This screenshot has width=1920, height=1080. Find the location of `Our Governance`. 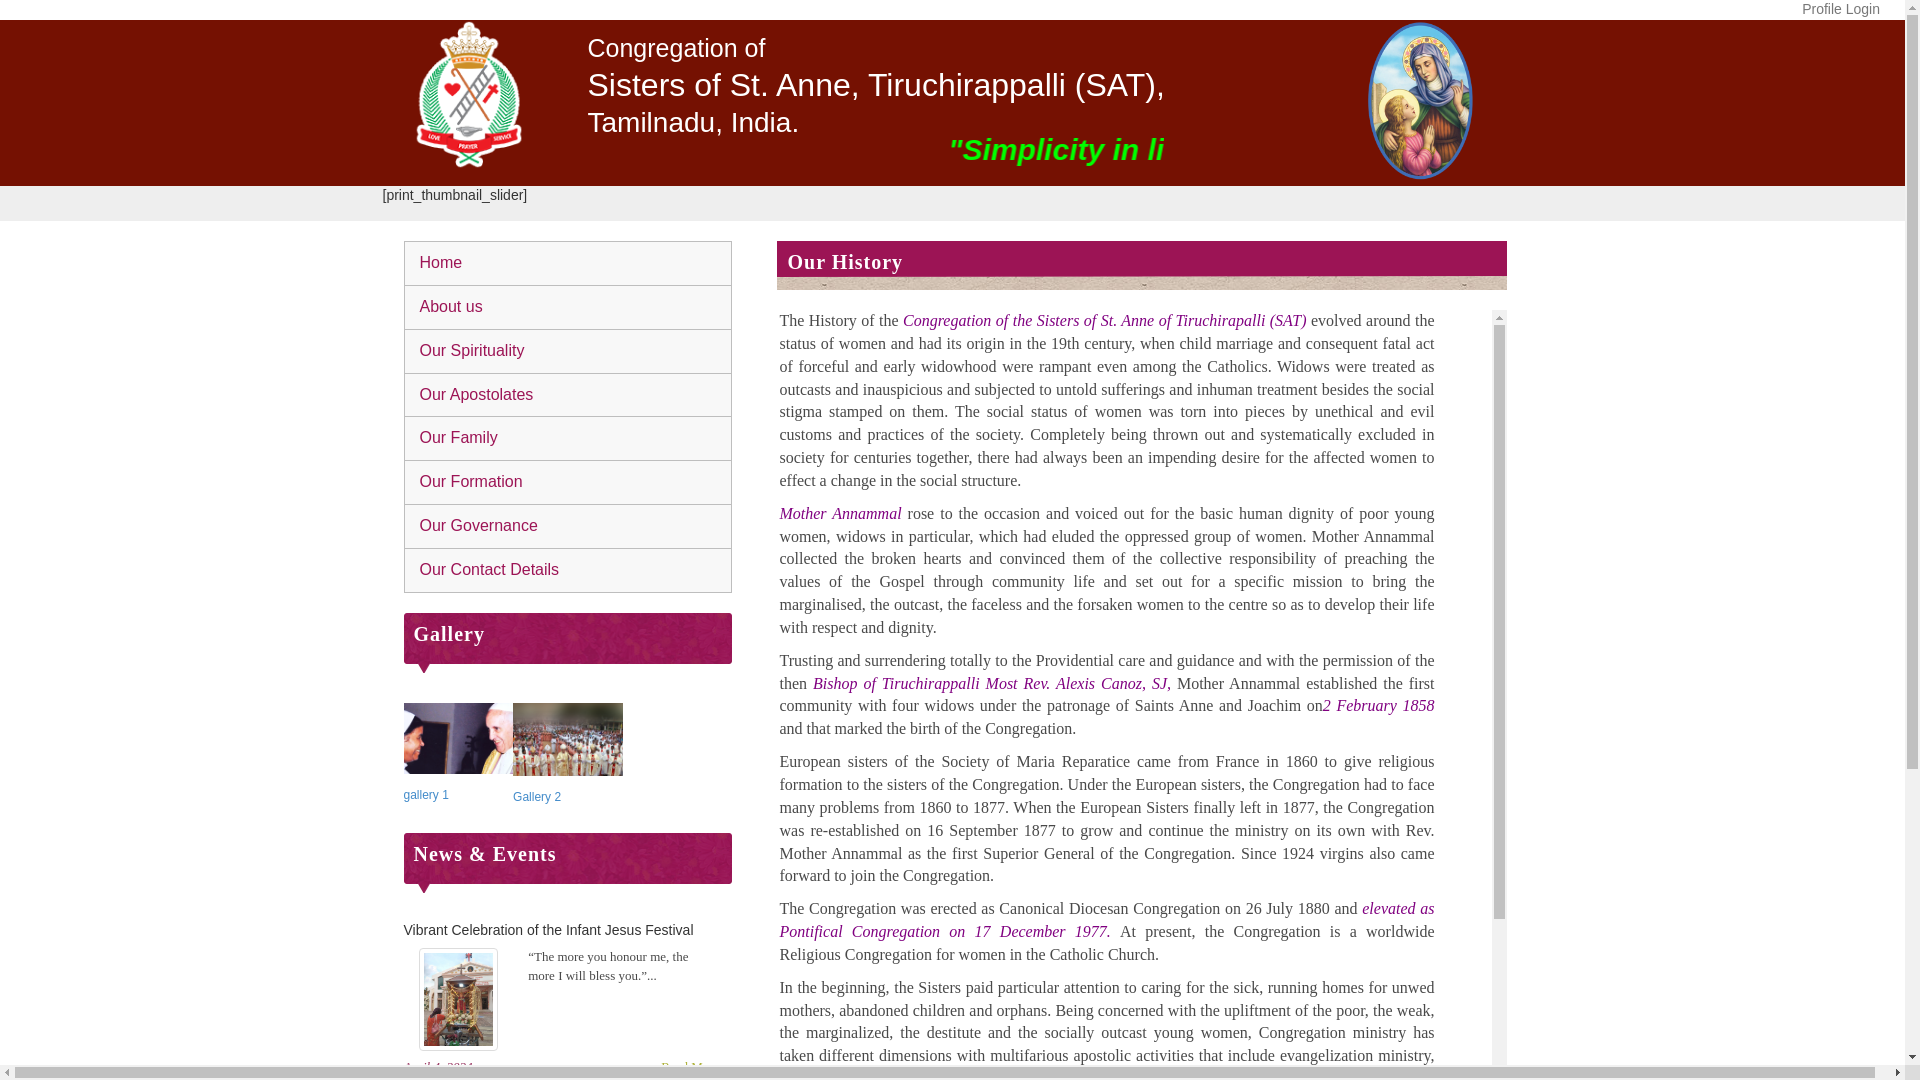

Our Governance is located at coordinates (568, 526).